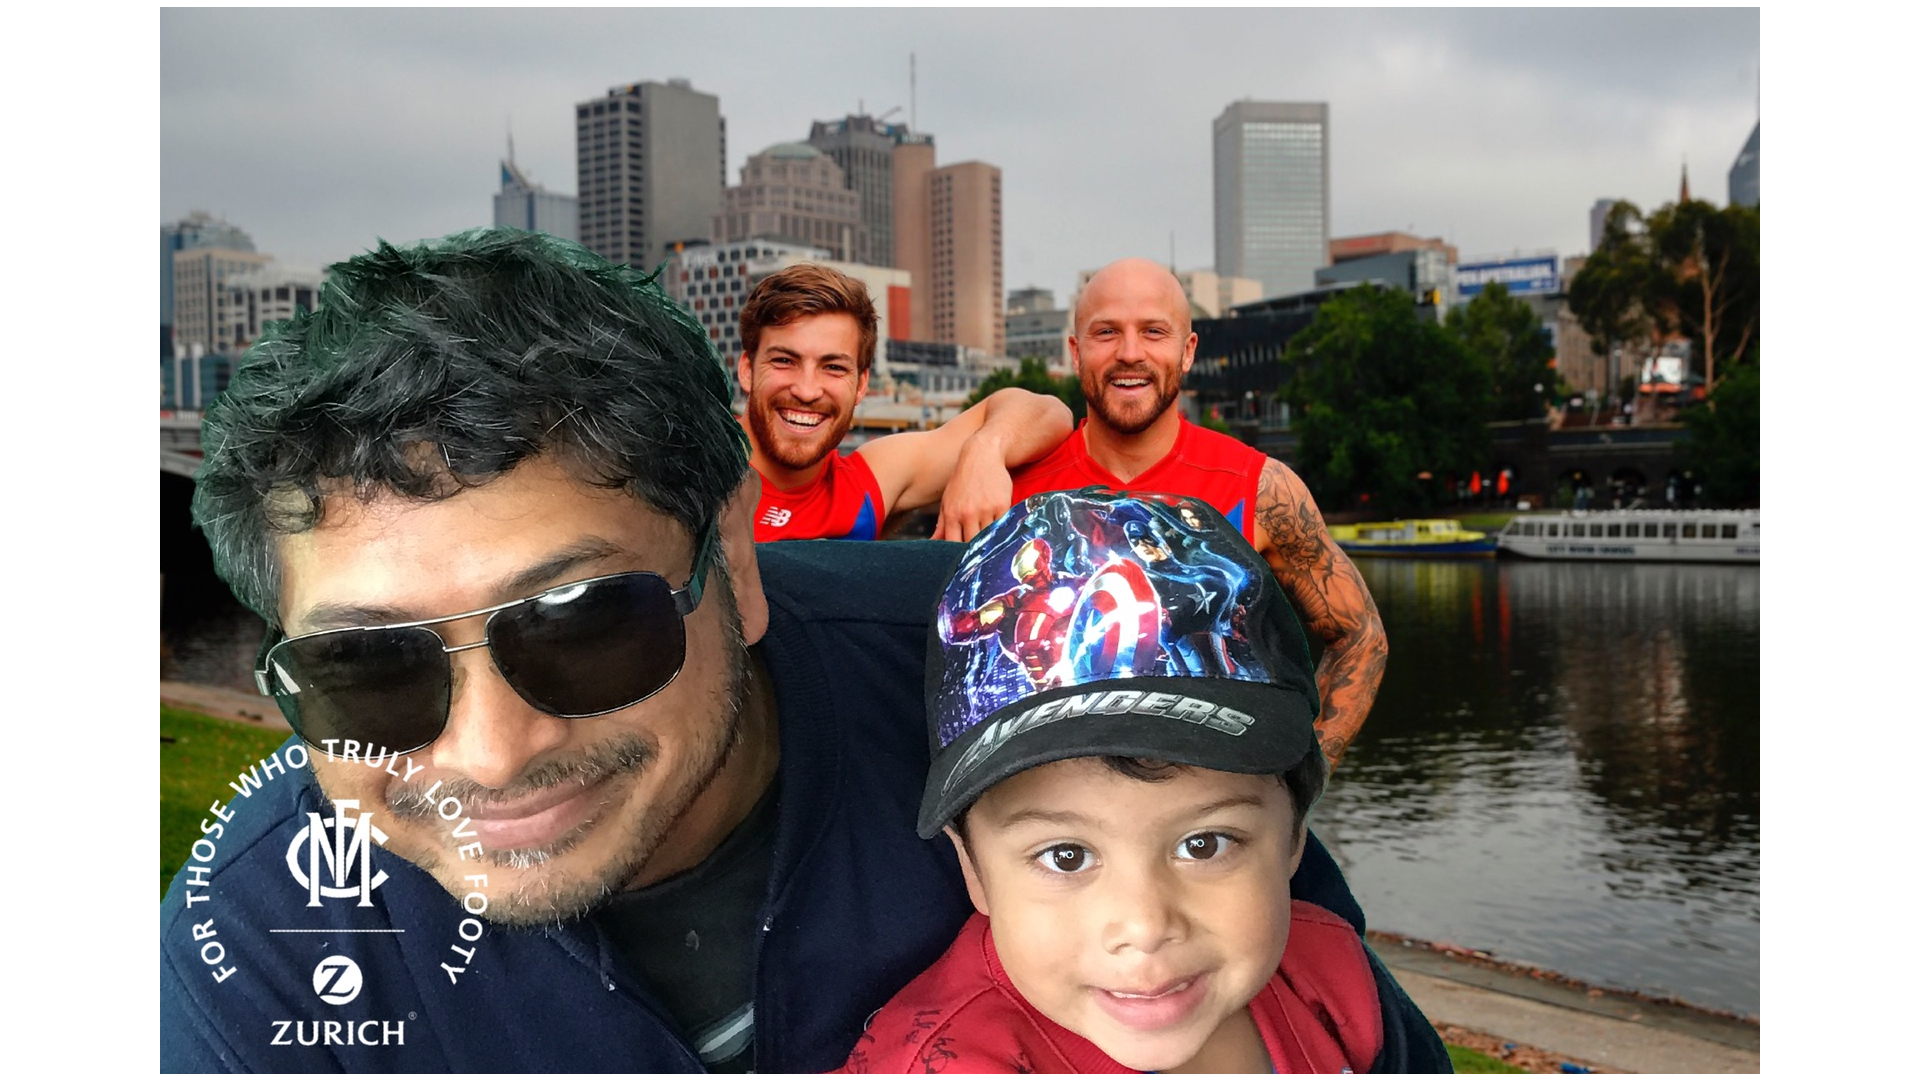 This screenshot has height=1080, width=1920. What do you see at coordinates (1589, 686) in the screenshot?
I see `Share Gallery` at bounding box center [1589, 686].